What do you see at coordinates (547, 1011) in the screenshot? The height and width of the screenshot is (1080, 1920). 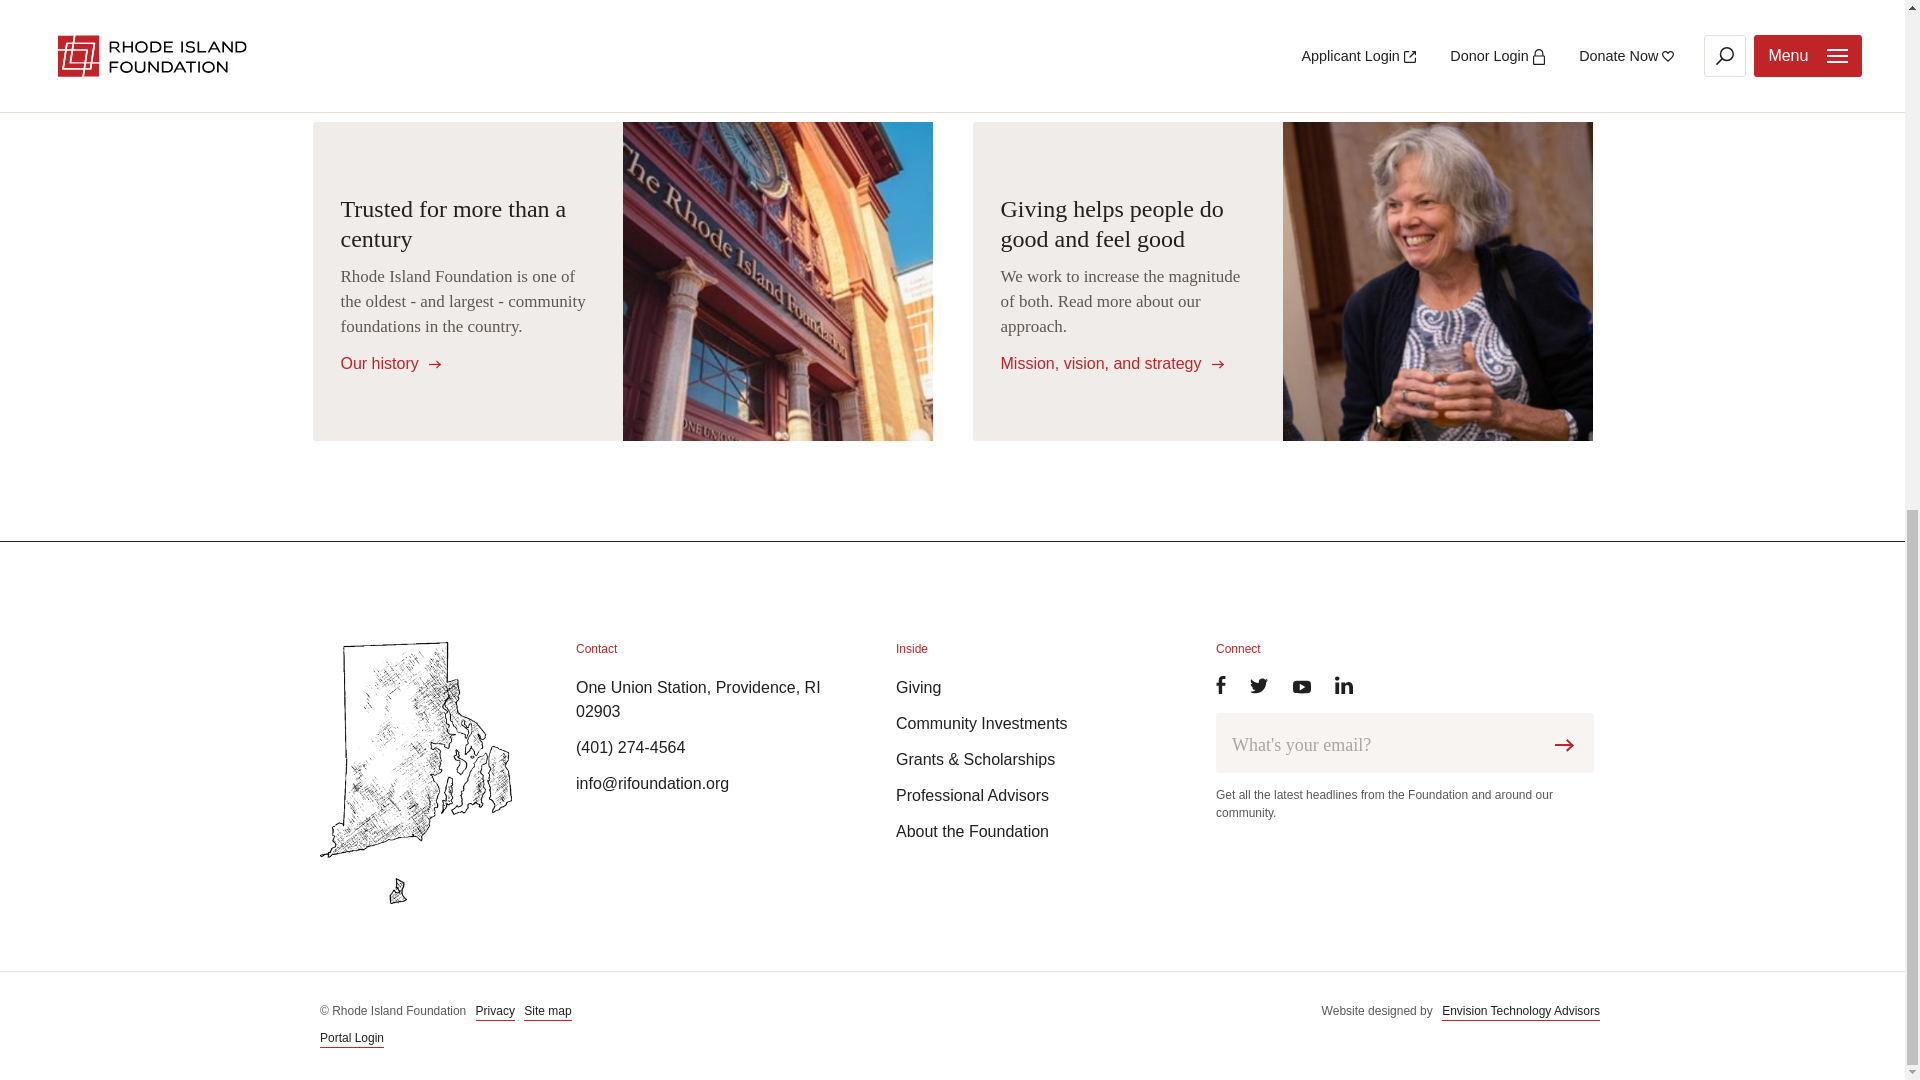 I see `Site map` at bounding box center [547, 1011].